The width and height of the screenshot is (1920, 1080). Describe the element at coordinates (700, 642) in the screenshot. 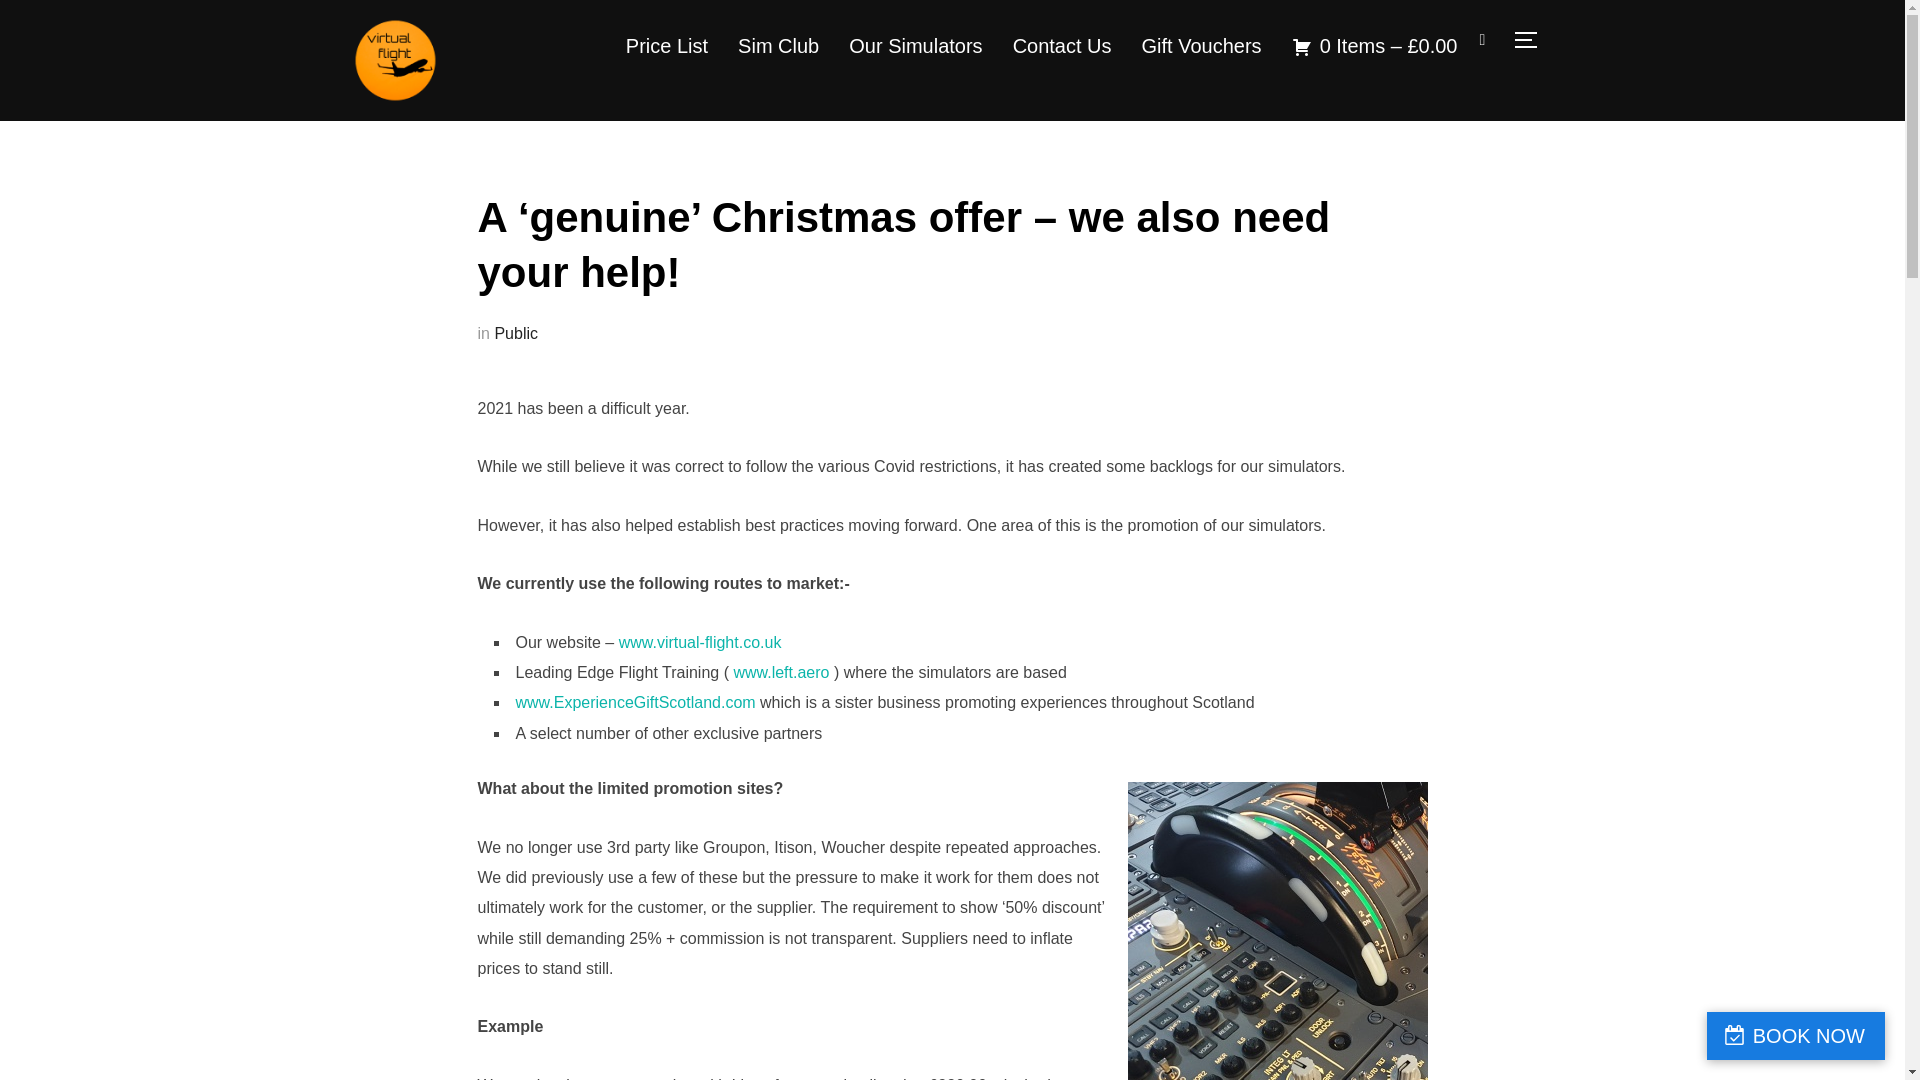

I see `www.virtual-flight.co.uk` at that location.